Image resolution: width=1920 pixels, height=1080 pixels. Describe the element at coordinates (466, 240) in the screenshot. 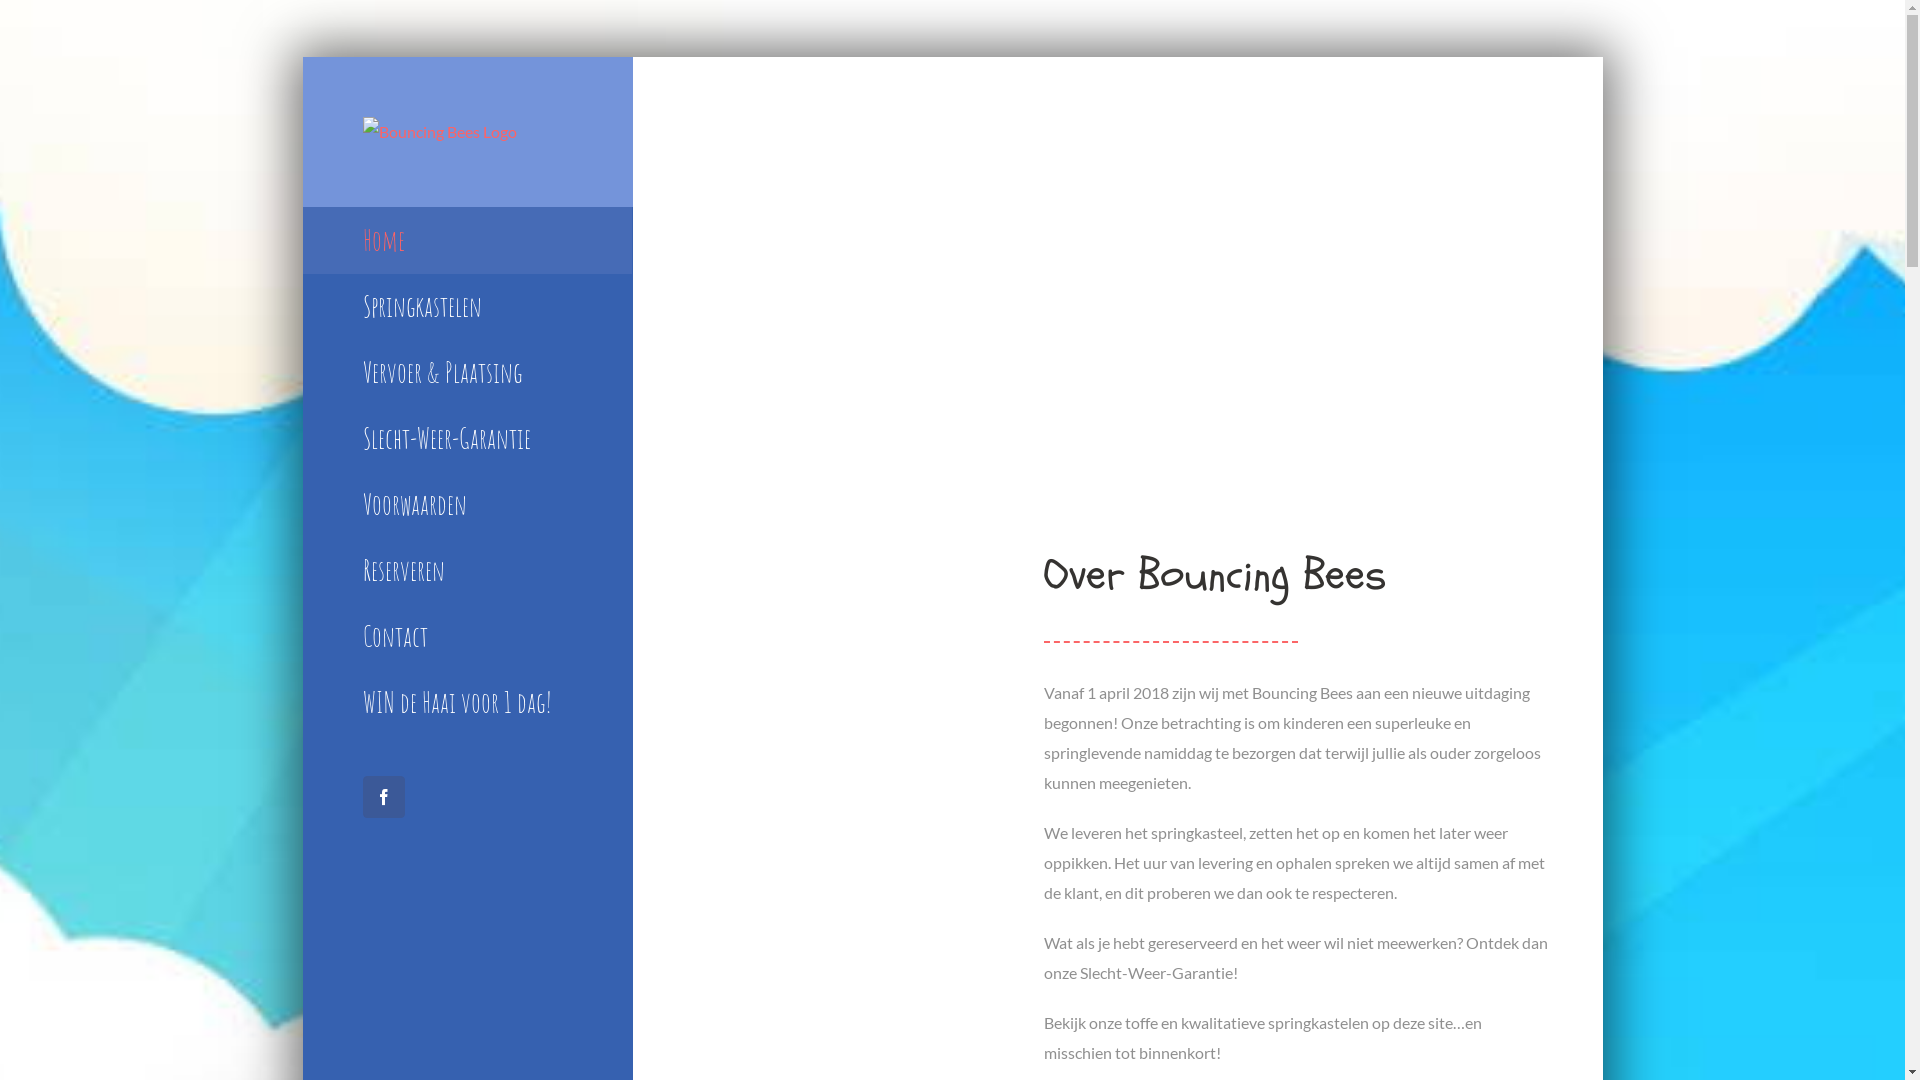

I see `Home` at that location.